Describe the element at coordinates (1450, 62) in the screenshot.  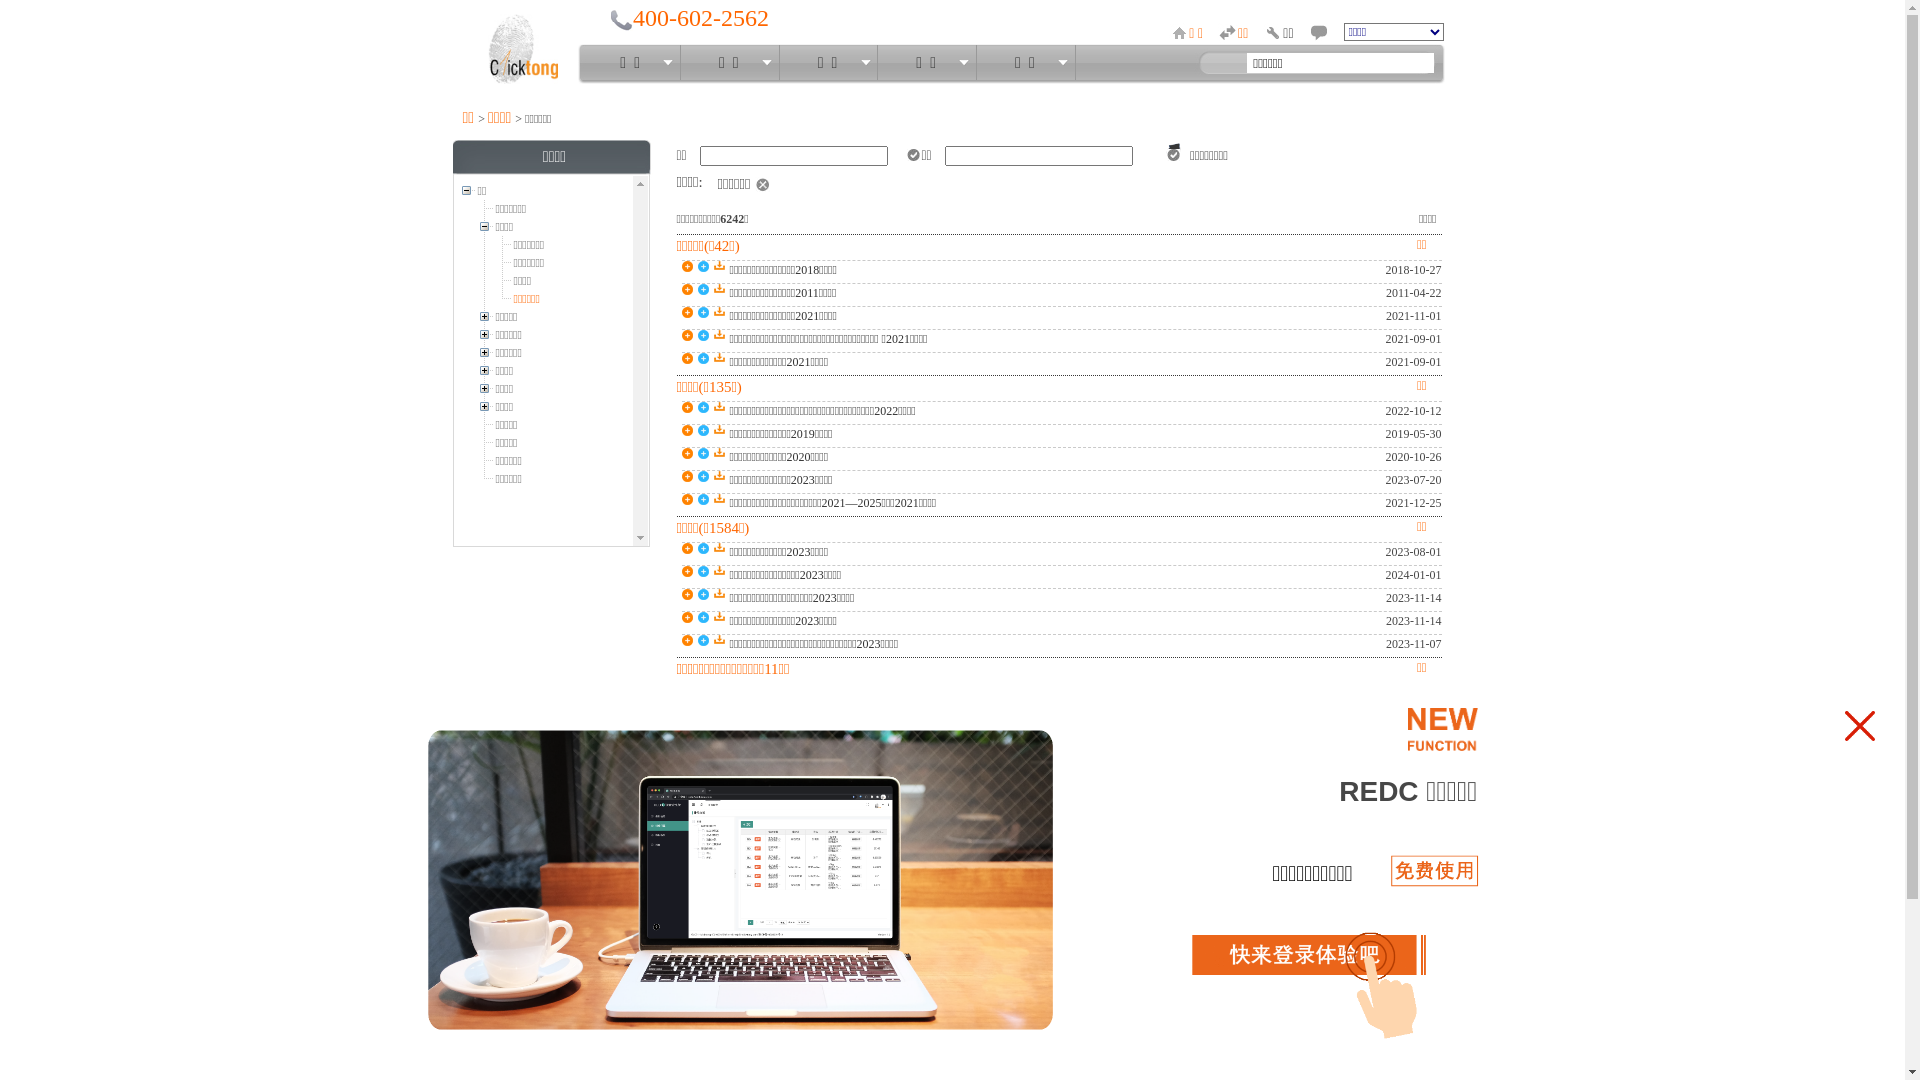
I see `    ` at that location.